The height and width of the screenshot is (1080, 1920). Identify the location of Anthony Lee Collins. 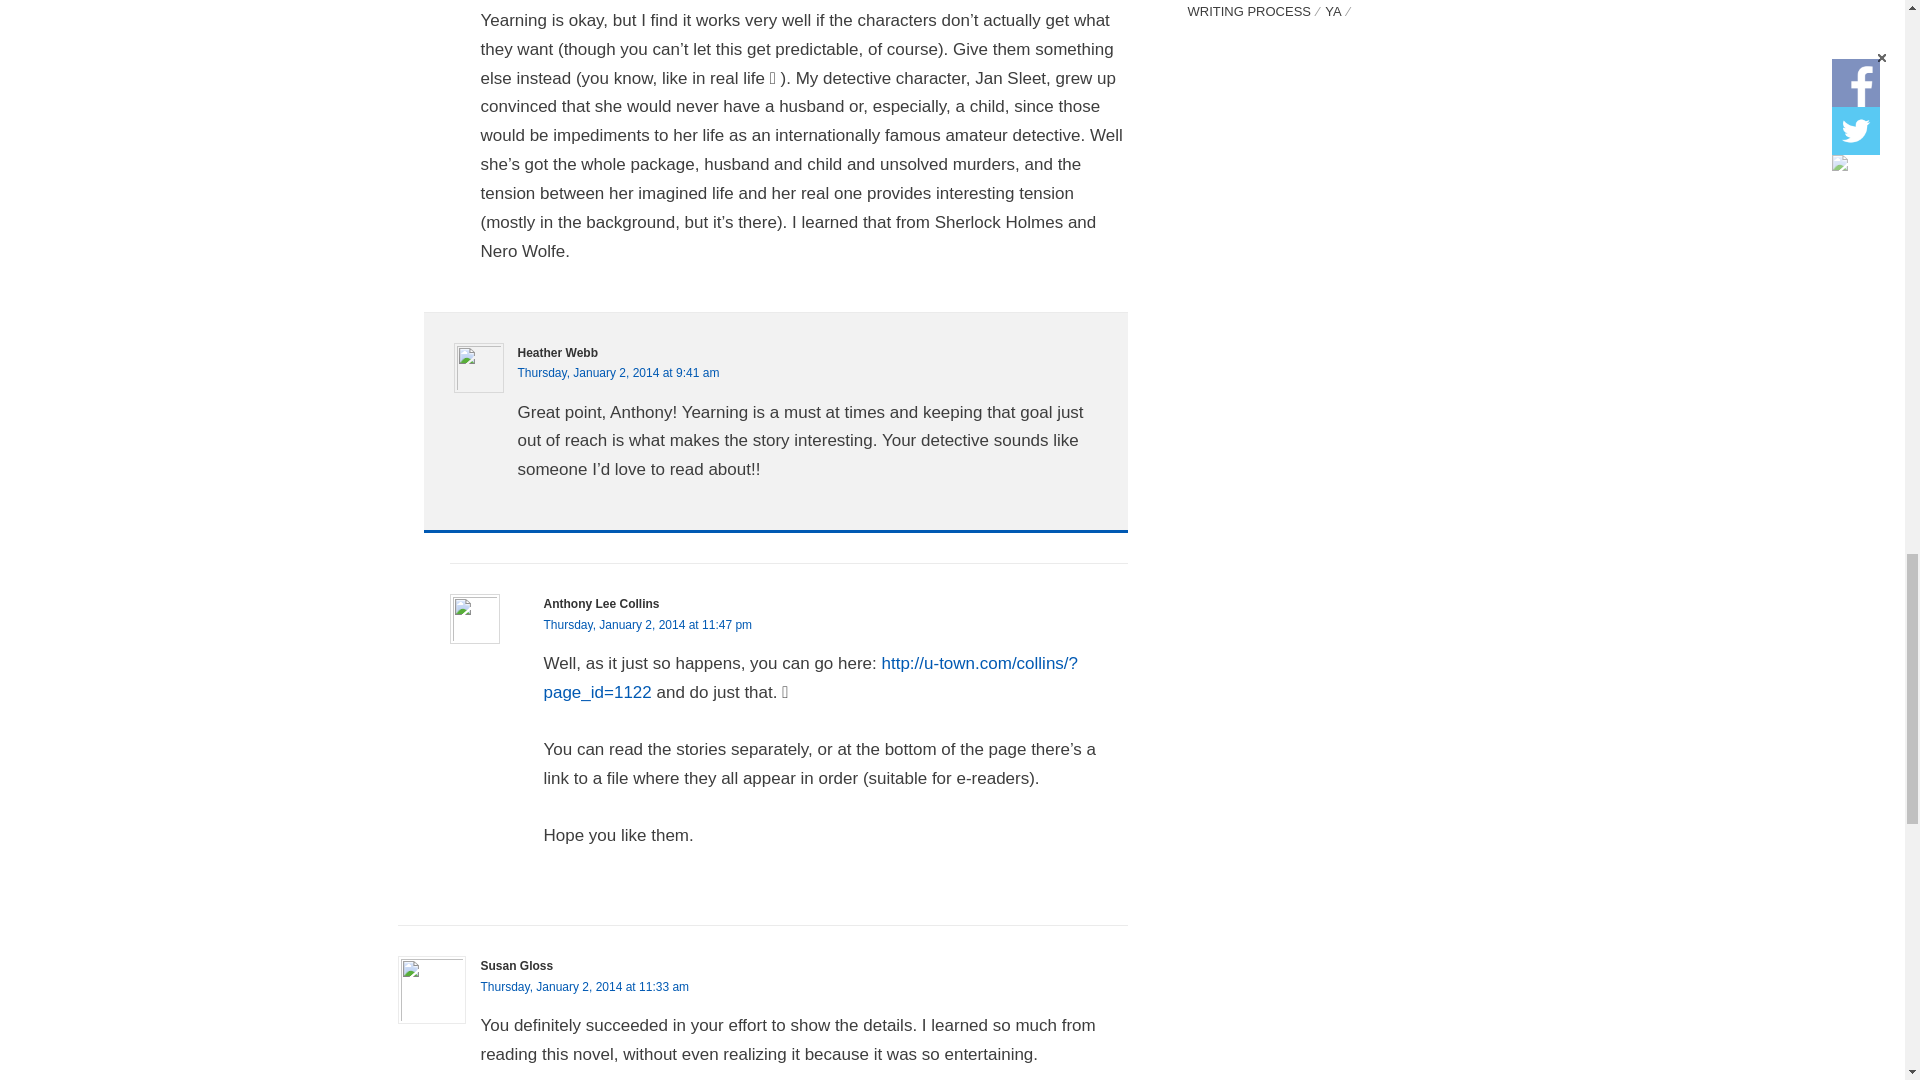
(602, 604).